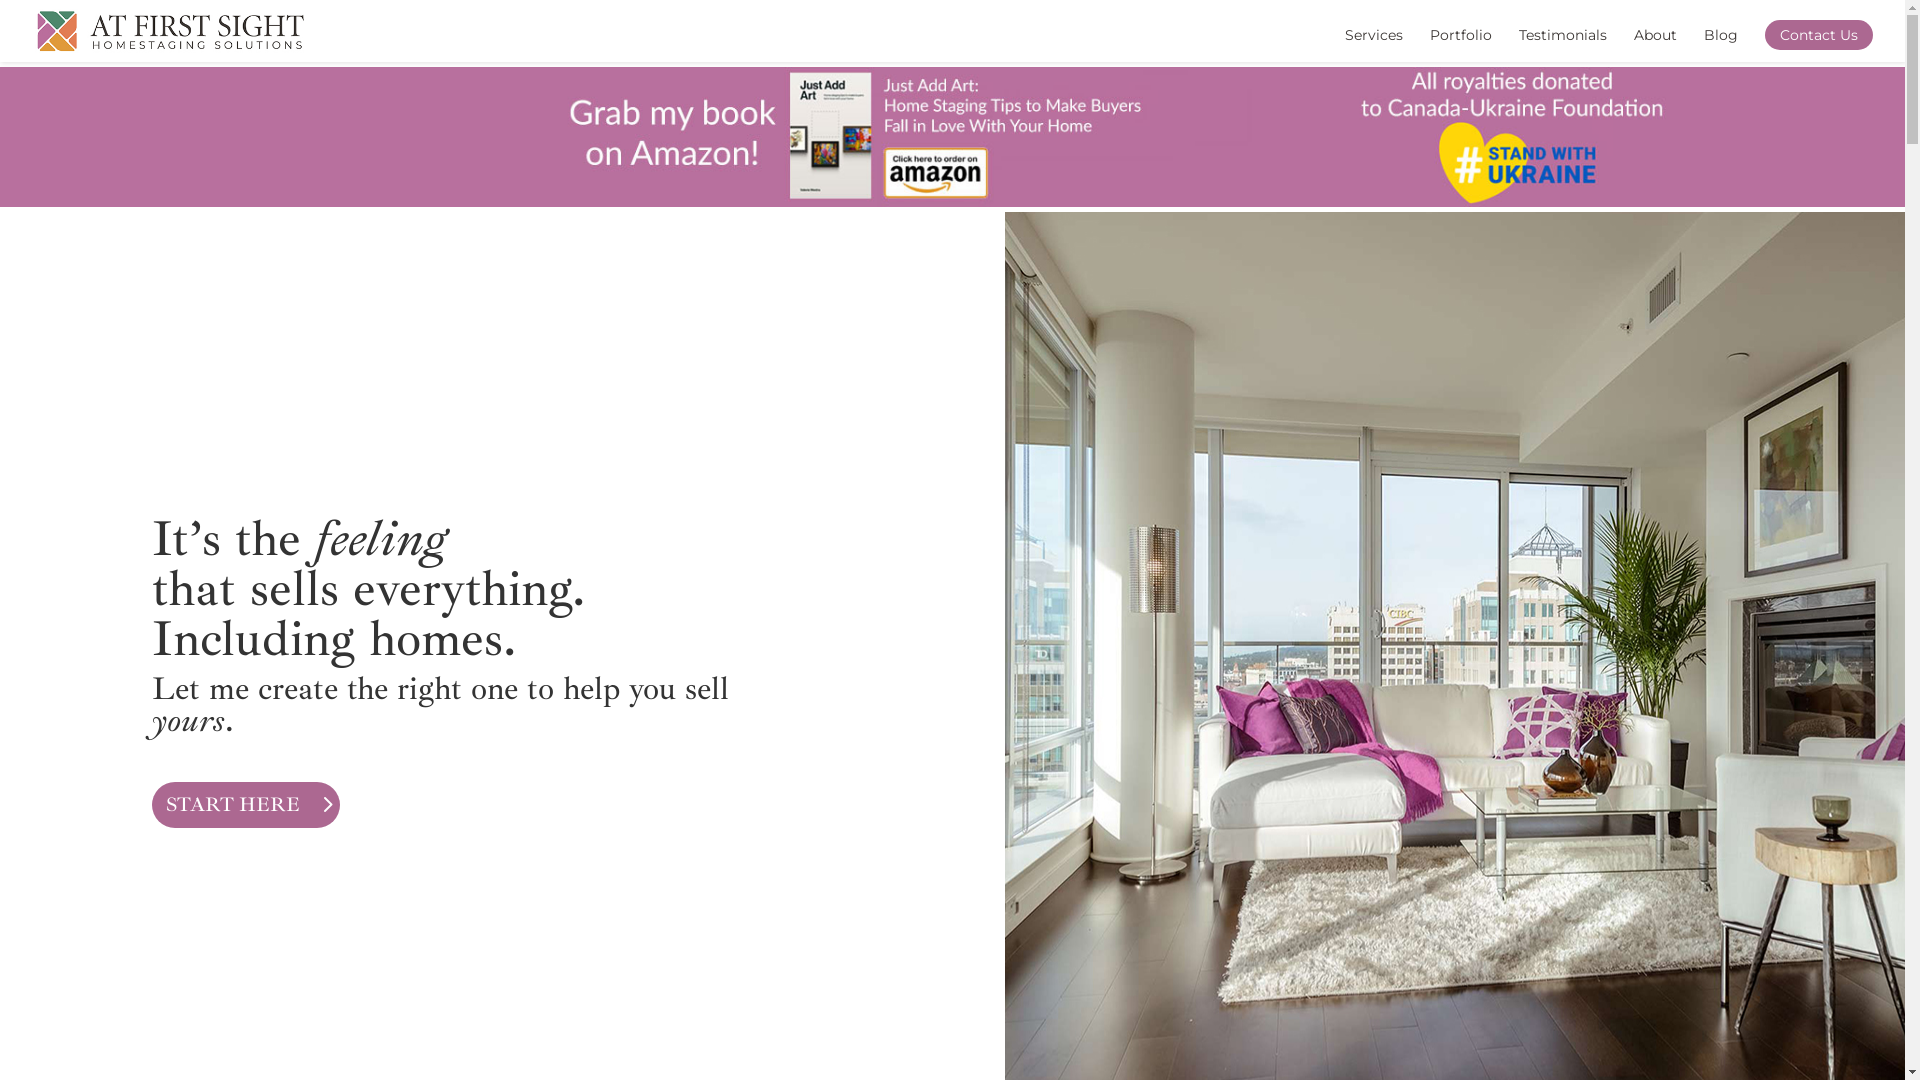 Image resolution: width=1920 pixels, height=1080 pixels. What do you see at coordinates (1819, 35) in the screenshot?
I see `Contact Us` at bounding box center [1819, 35].